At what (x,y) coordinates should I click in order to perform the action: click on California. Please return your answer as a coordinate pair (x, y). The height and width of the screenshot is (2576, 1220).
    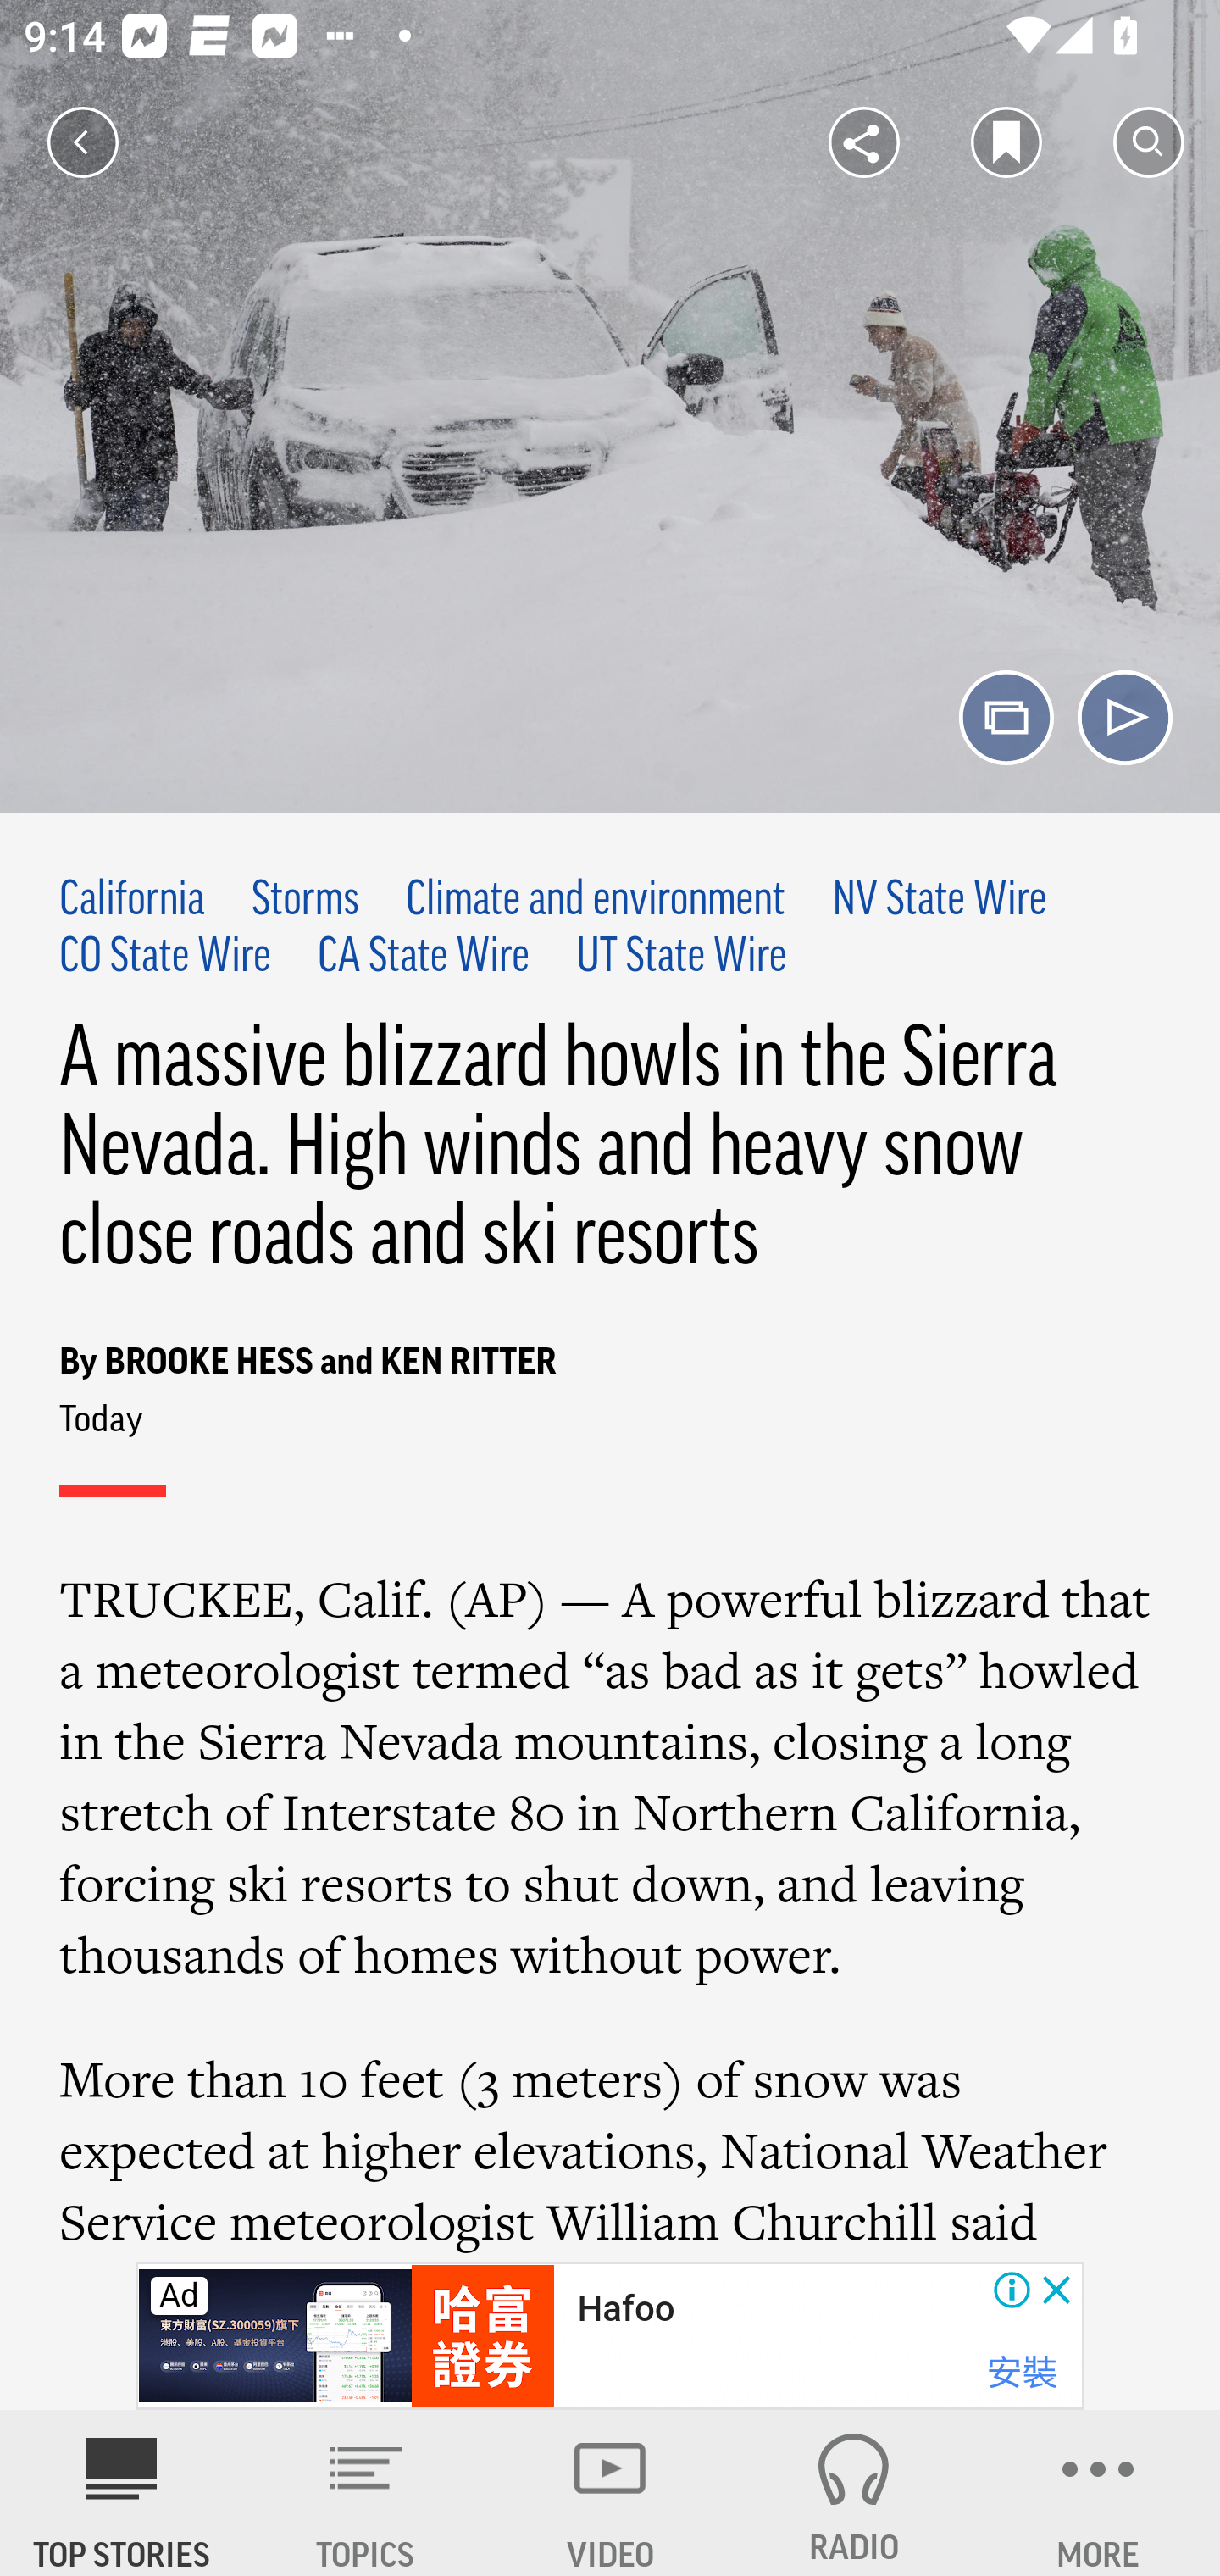
    Looking at the image, I should click on (133, 902).